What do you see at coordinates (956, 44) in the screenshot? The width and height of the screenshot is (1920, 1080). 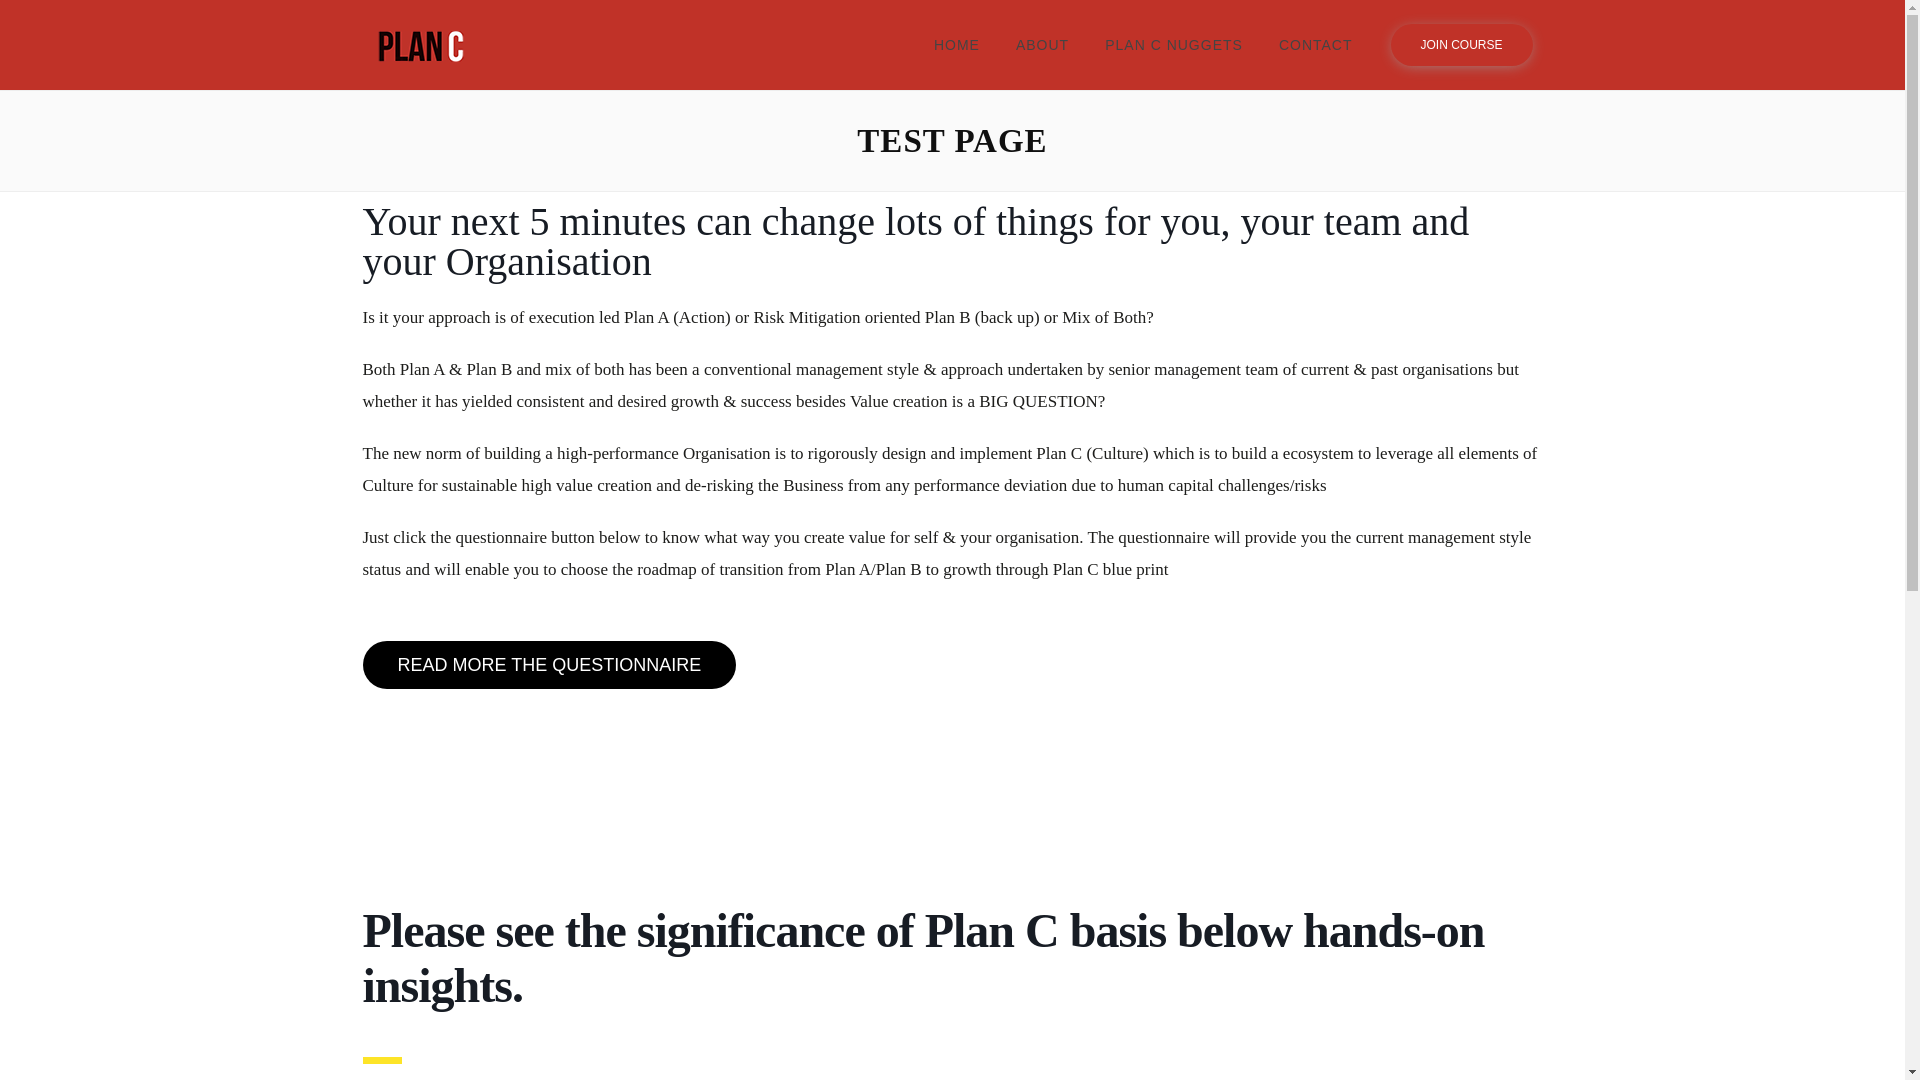 I see `HOME` at bounding box center [956, 44].